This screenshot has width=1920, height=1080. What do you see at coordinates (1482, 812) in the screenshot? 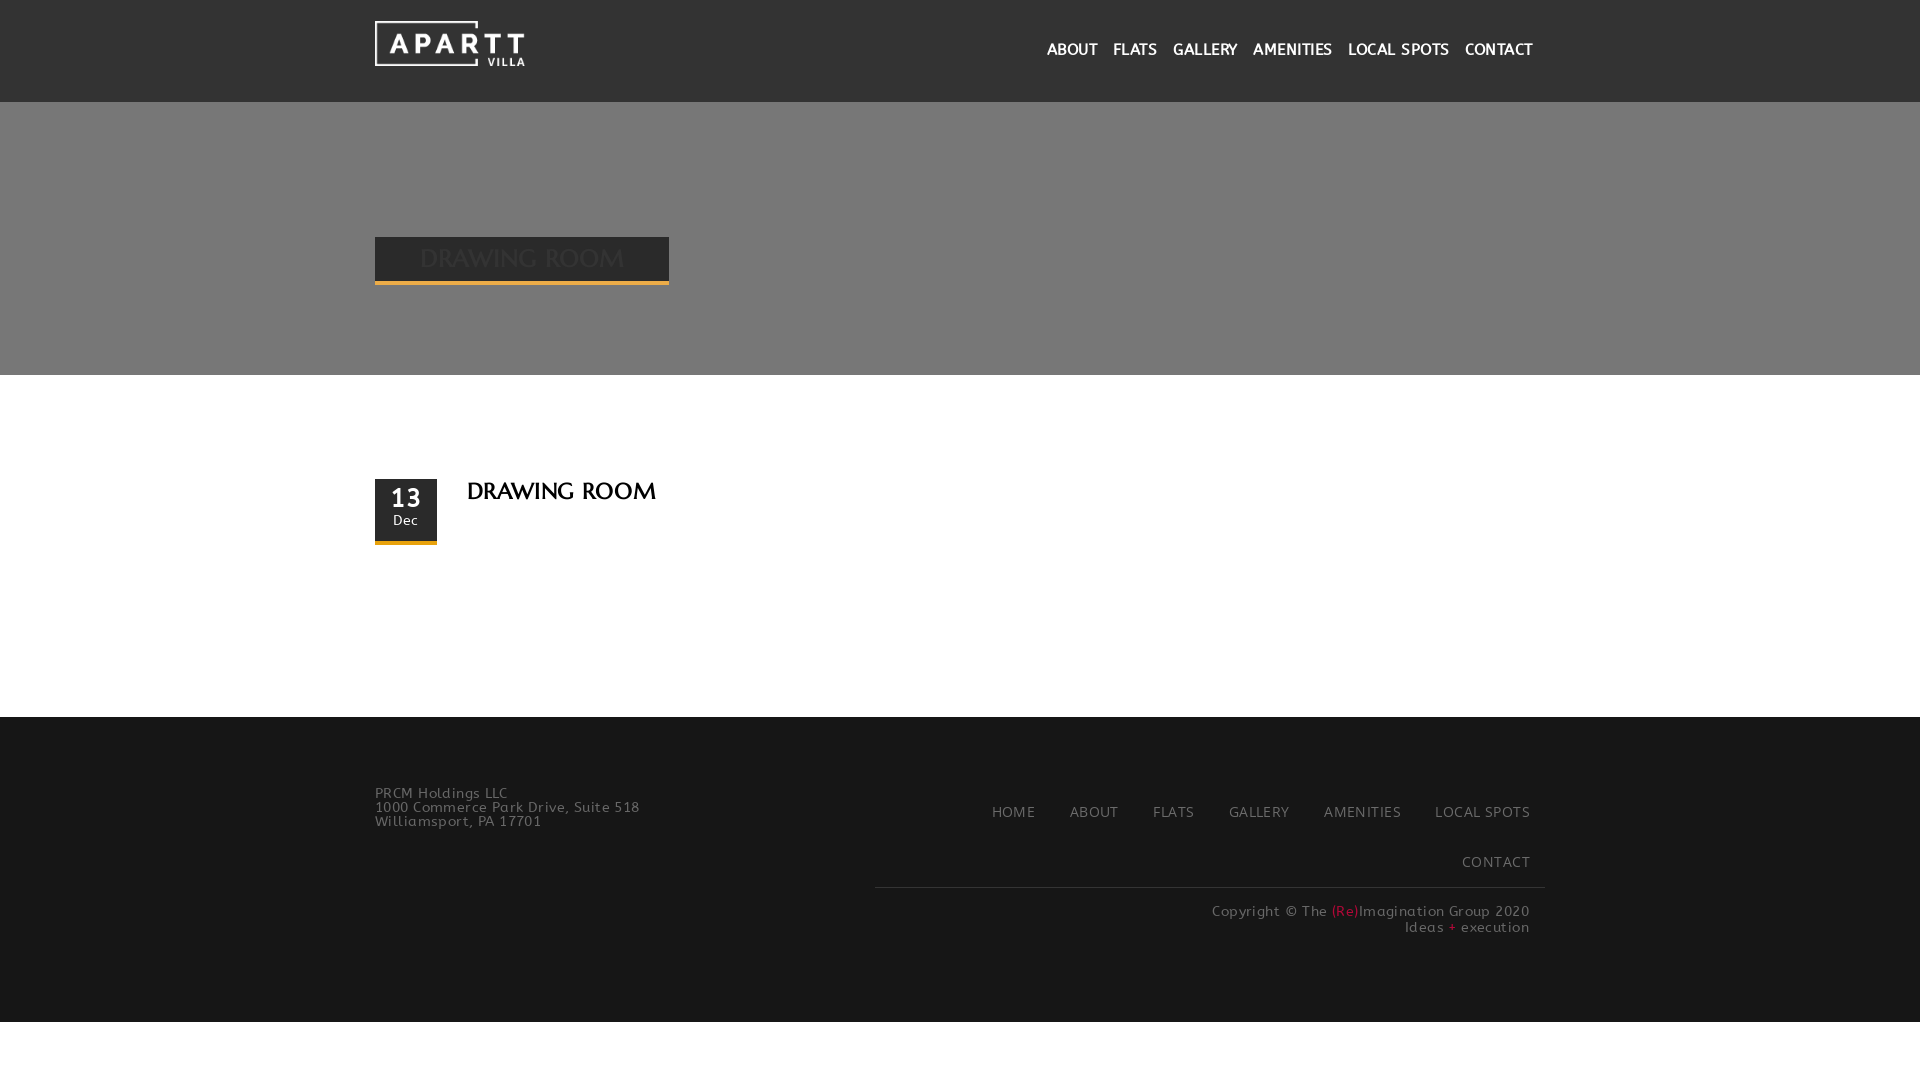
I see `LOCAL SPOTS` at bounding box center [1482, 812].